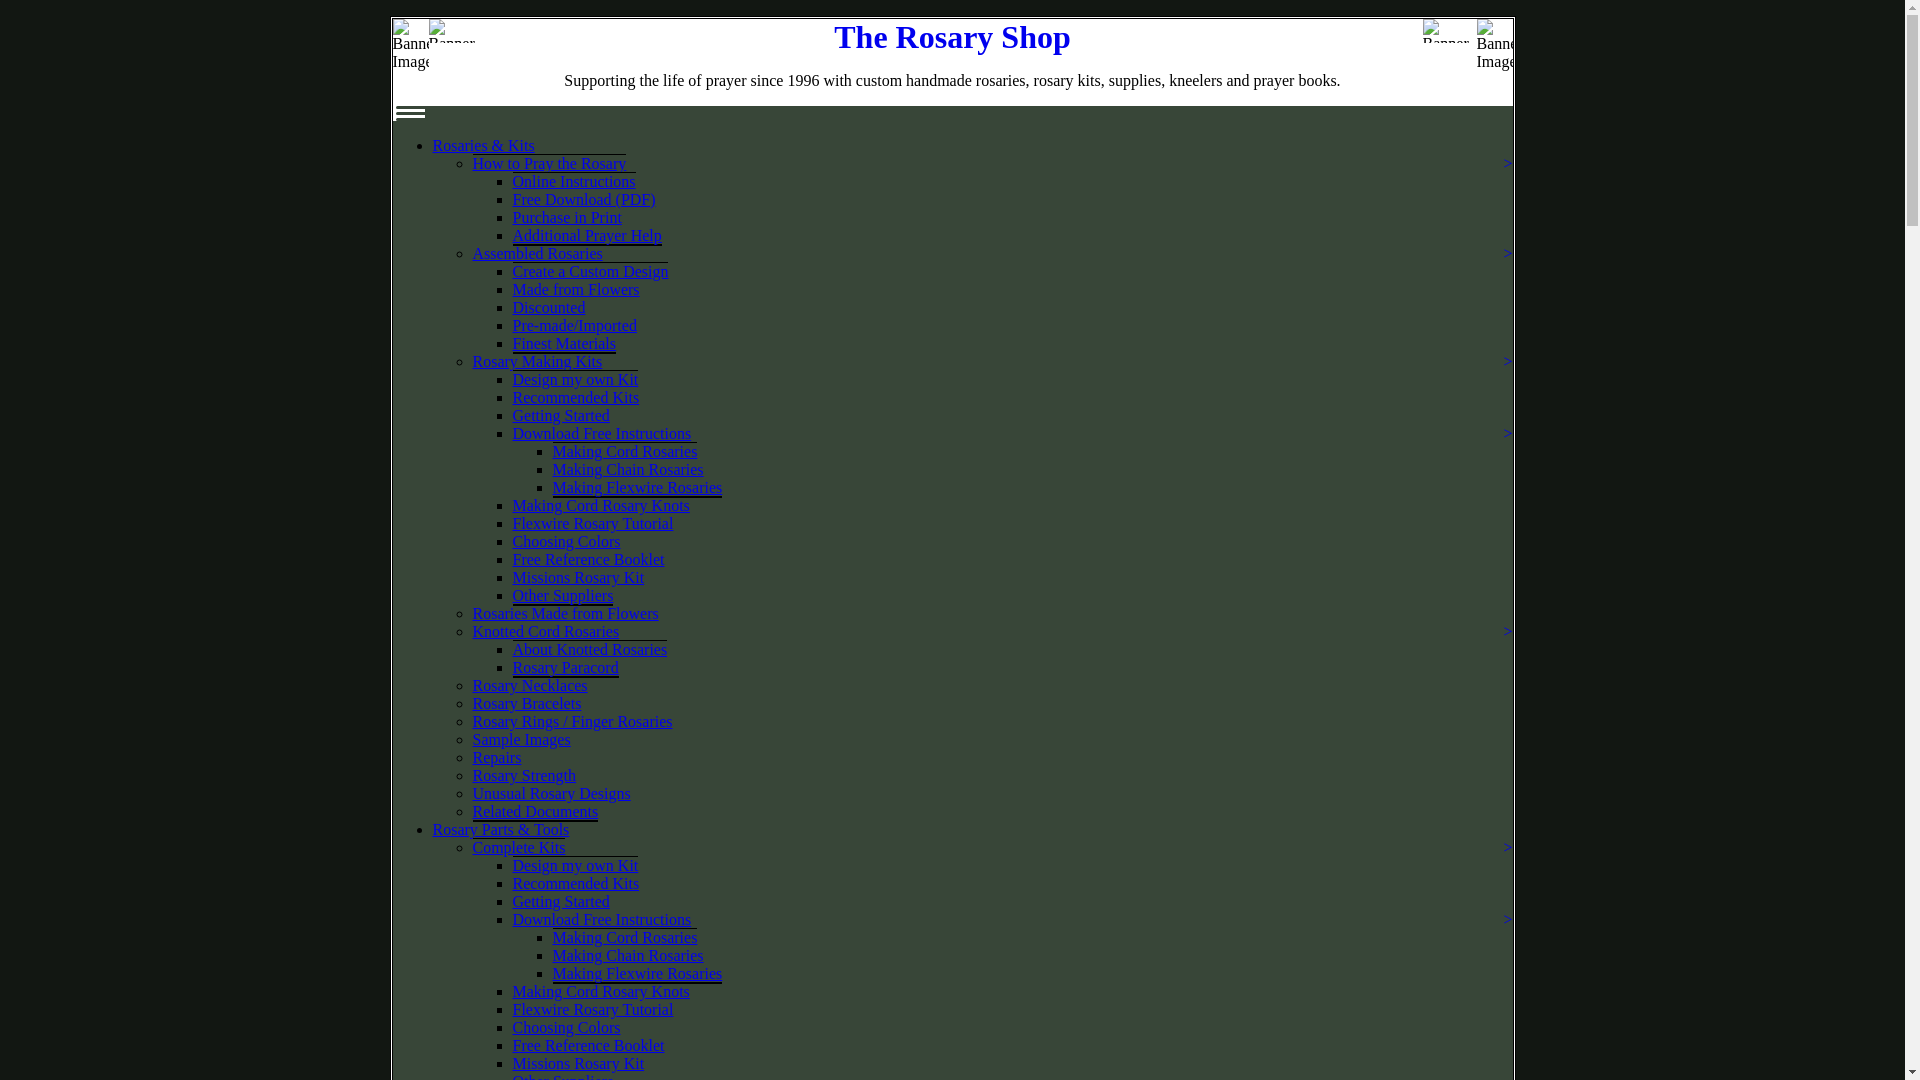 The height and width of the screenshot is (1080, 1920). What do you see at coordinates (574, 378) in the screenshot?
I see `Design my own Kit` at bounding box center [574, 378].